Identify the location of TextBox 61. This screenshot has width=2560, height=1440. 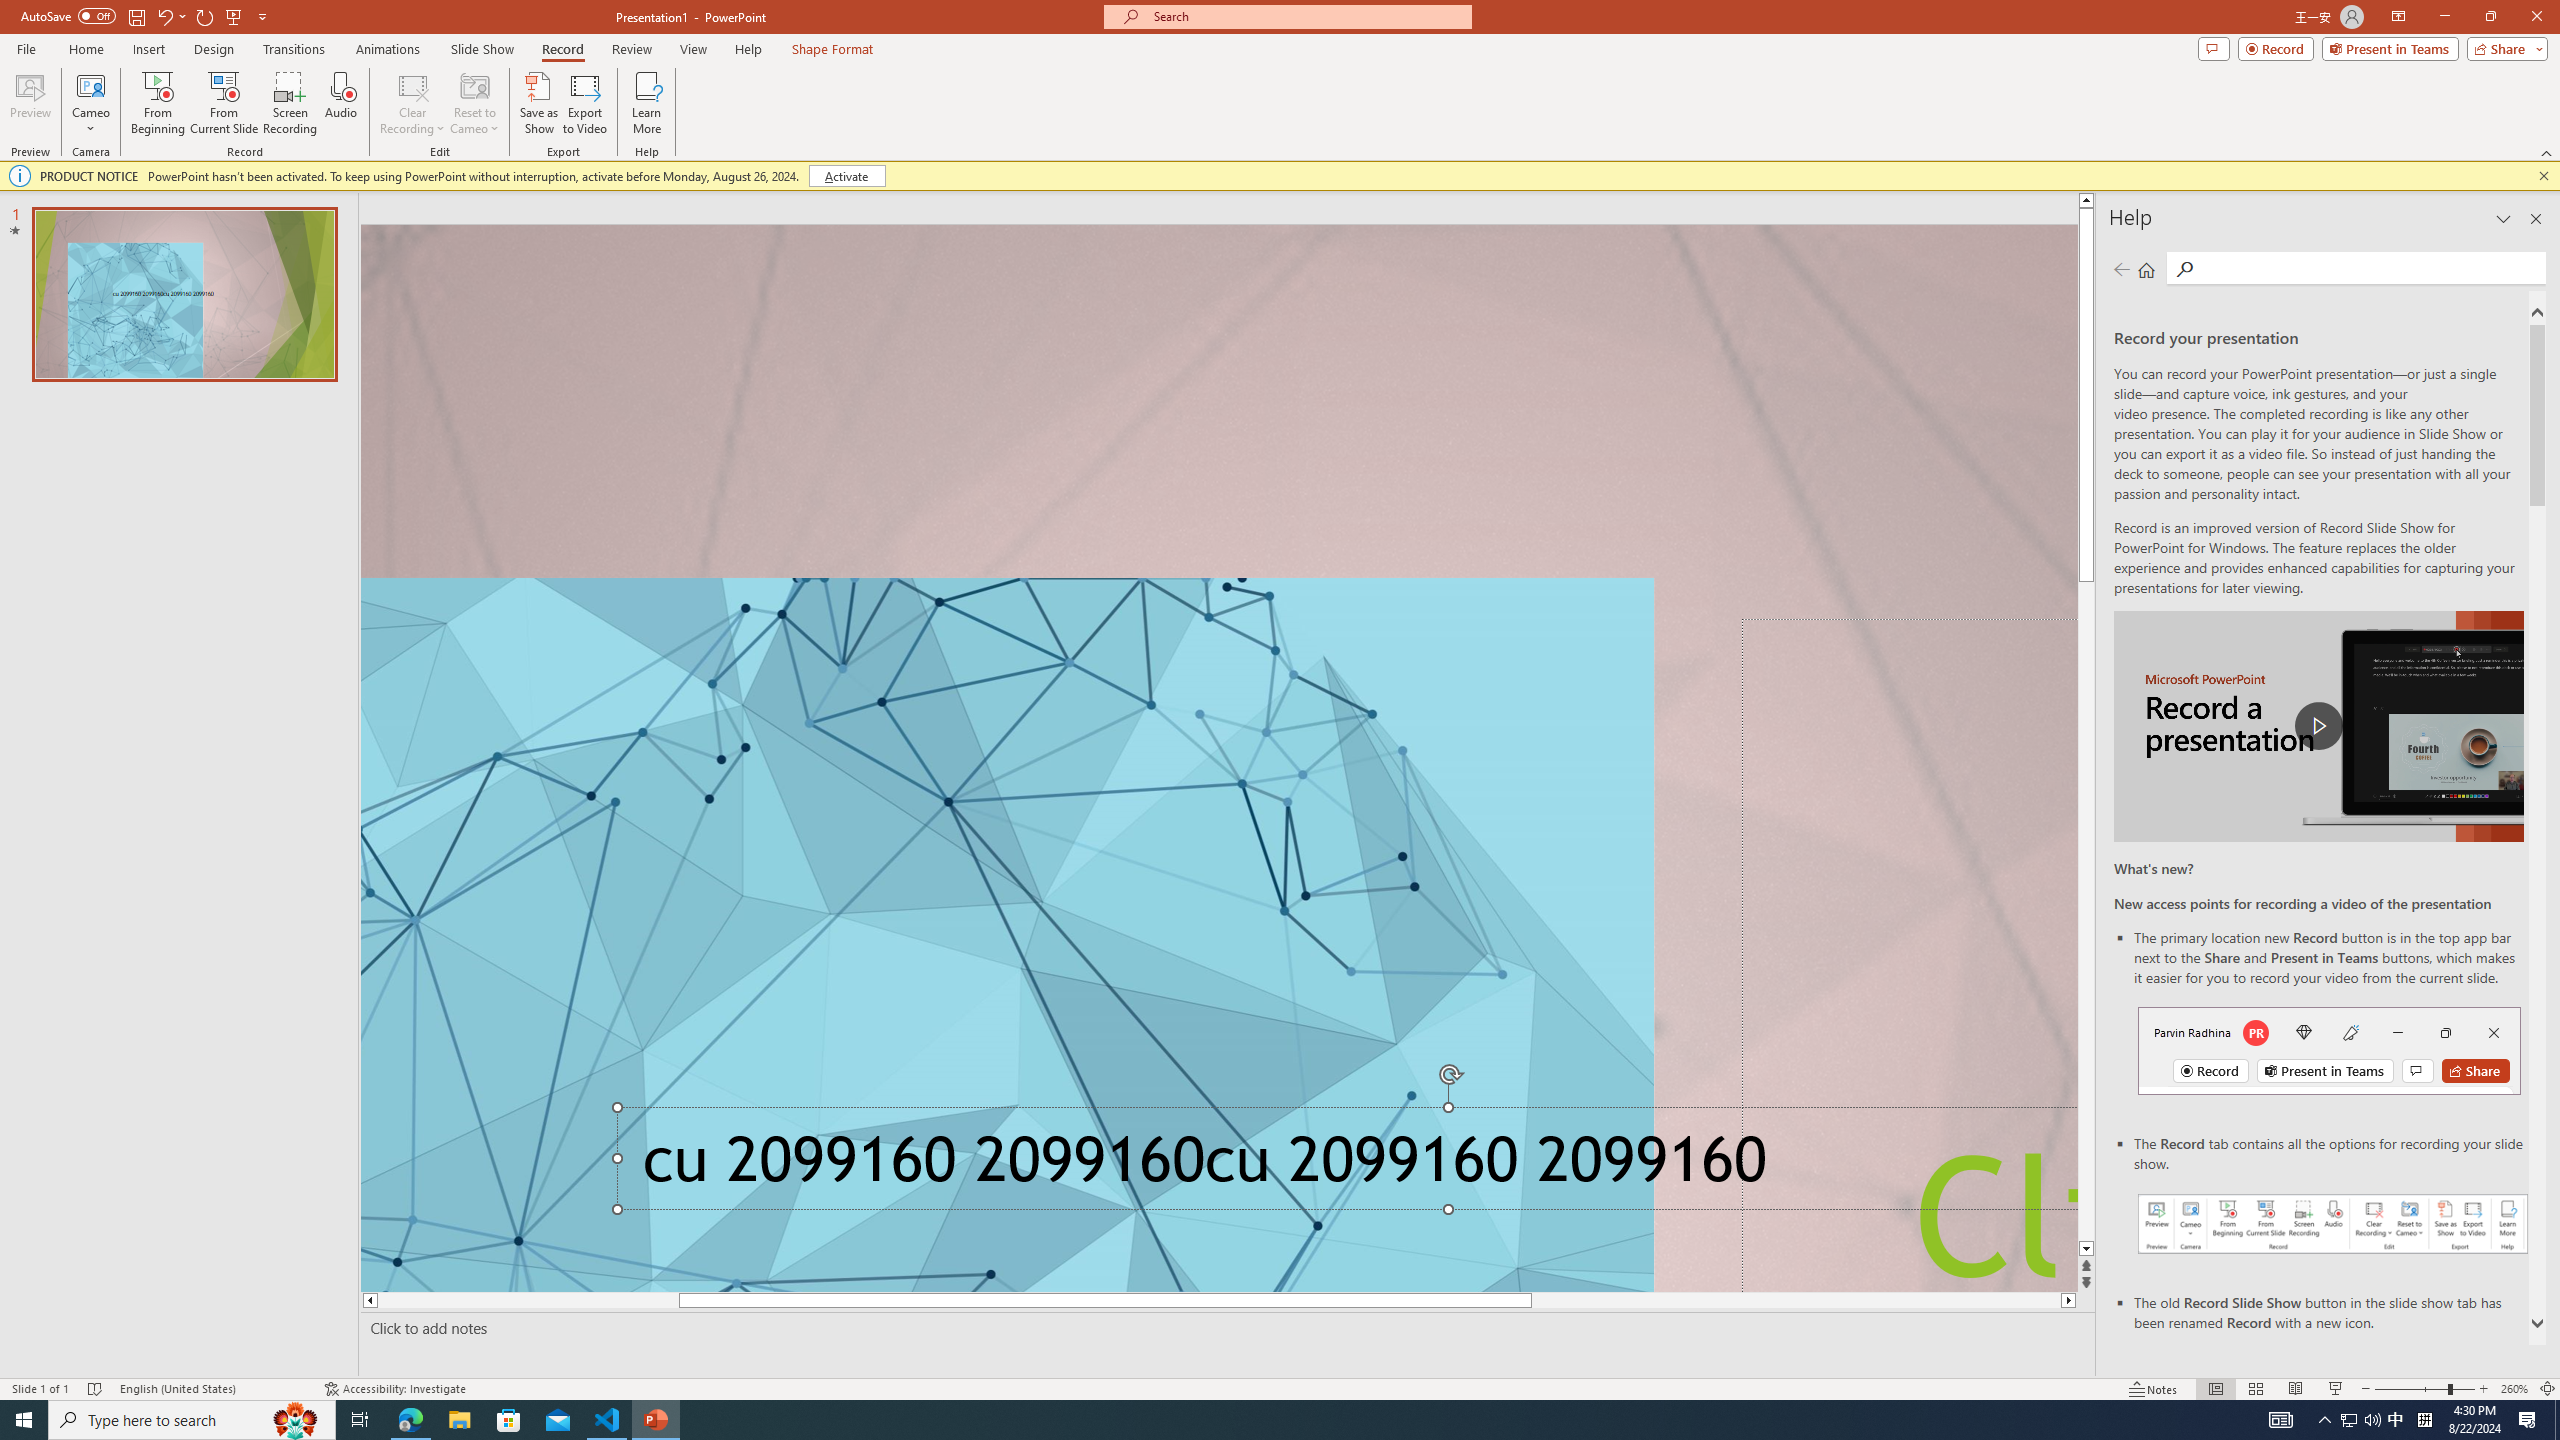
(1341, 1166).